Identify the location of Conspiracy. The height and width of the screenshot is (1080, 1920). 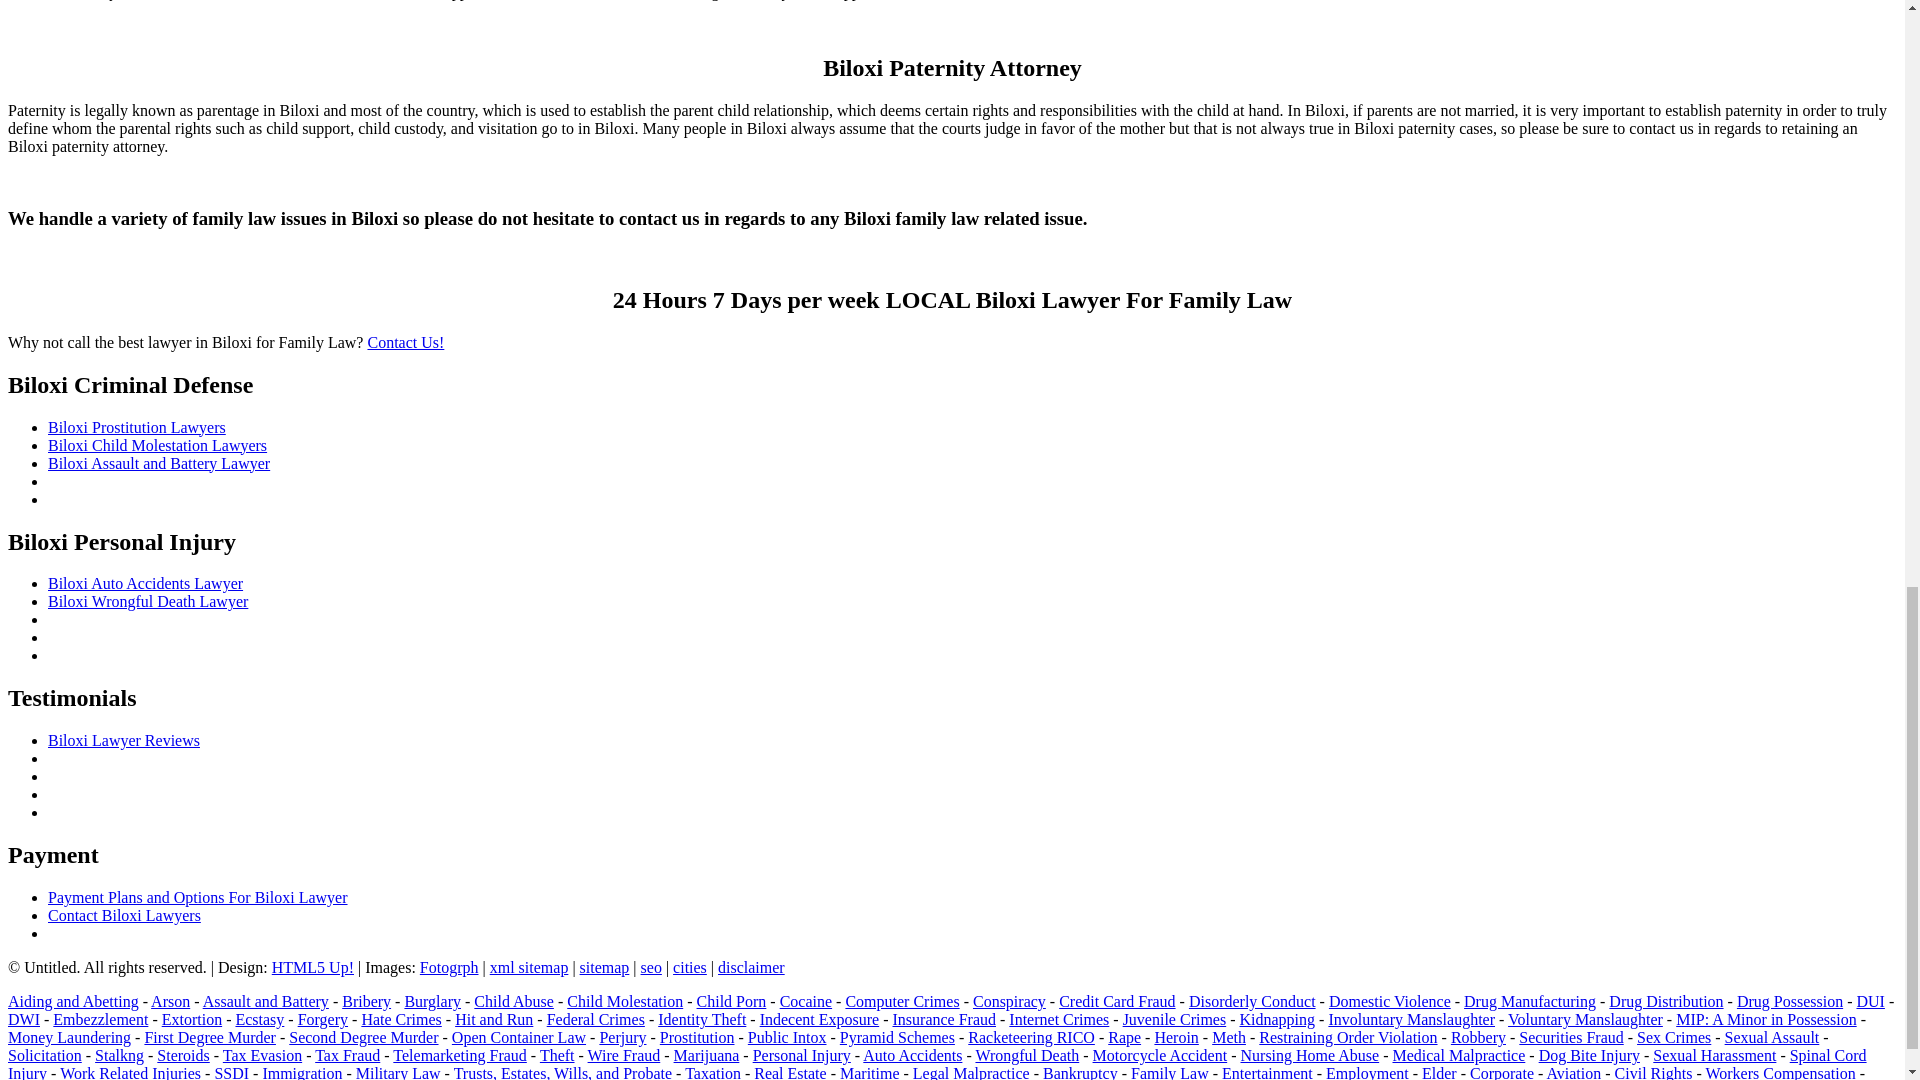
(1010, 1000).